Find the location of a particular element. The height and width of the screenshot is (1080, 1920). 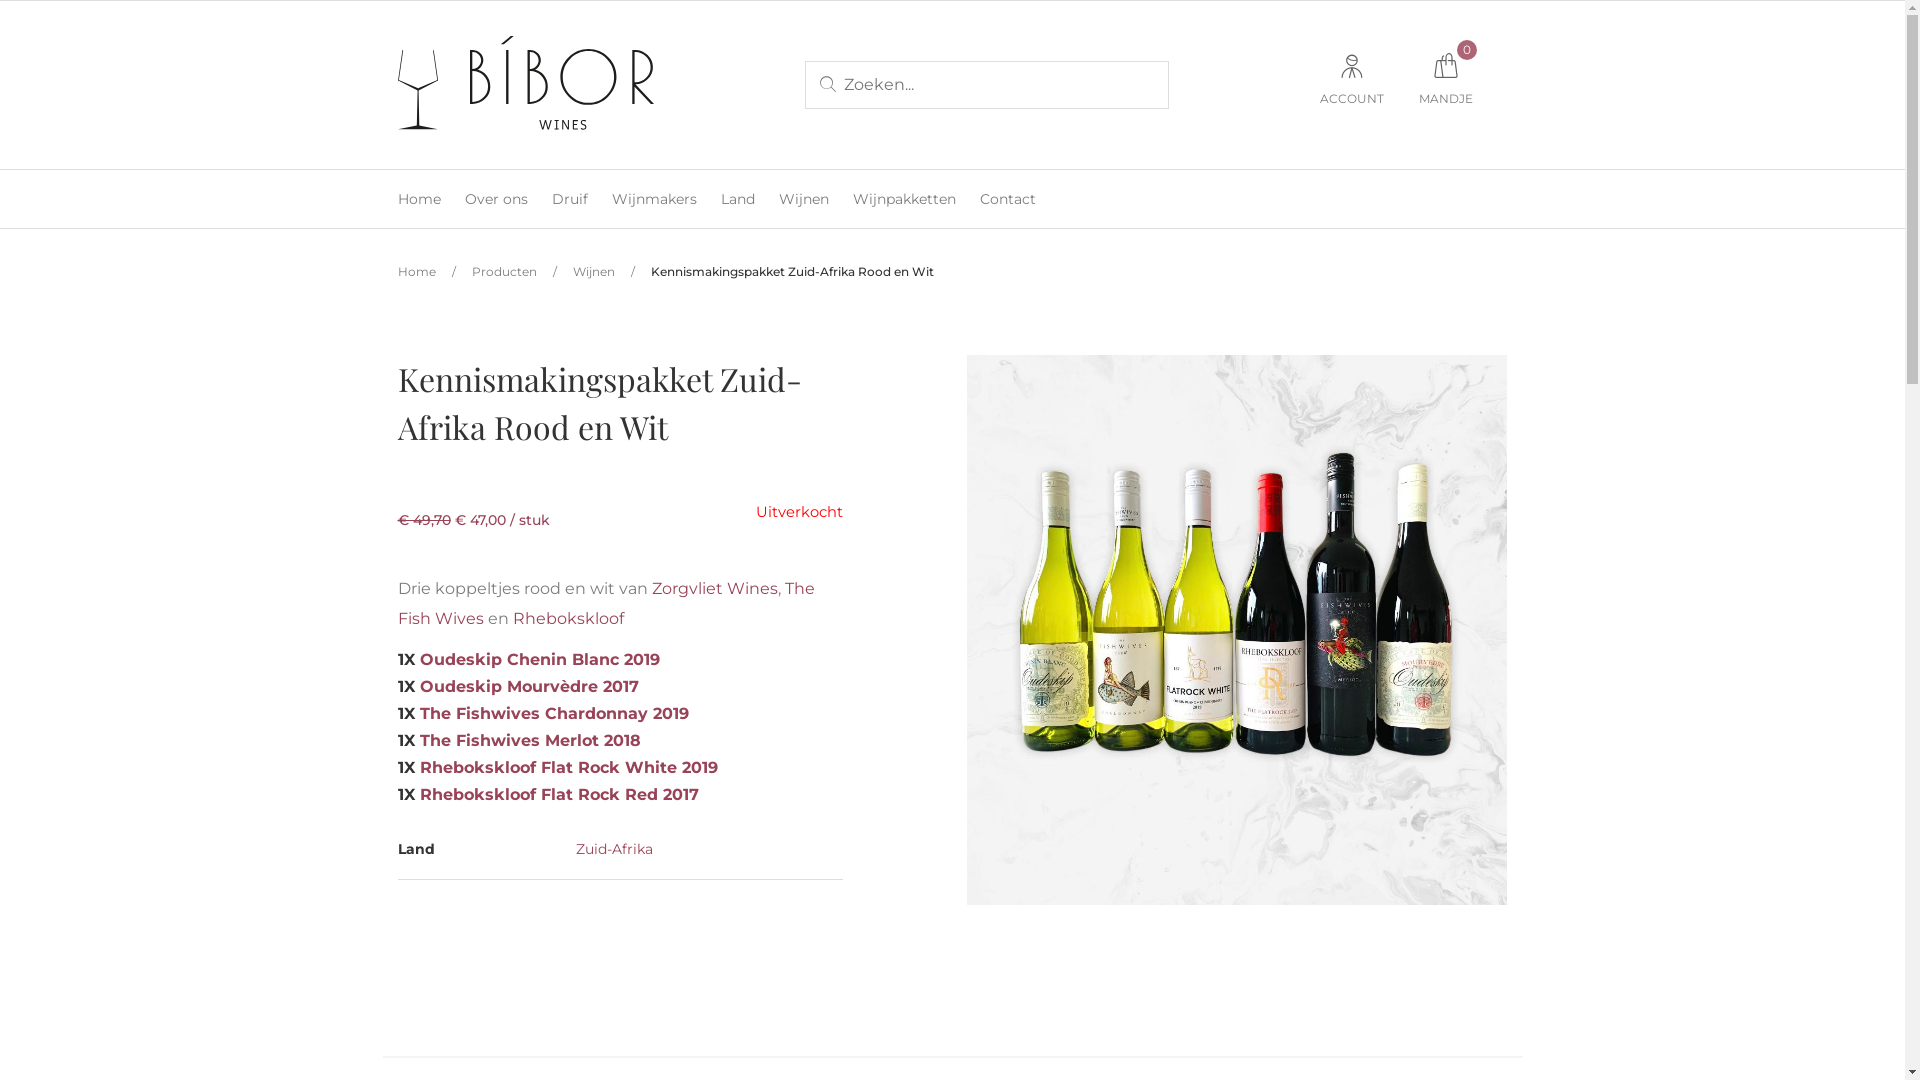

ACCOUNT is located at coordinates (1352, 86).